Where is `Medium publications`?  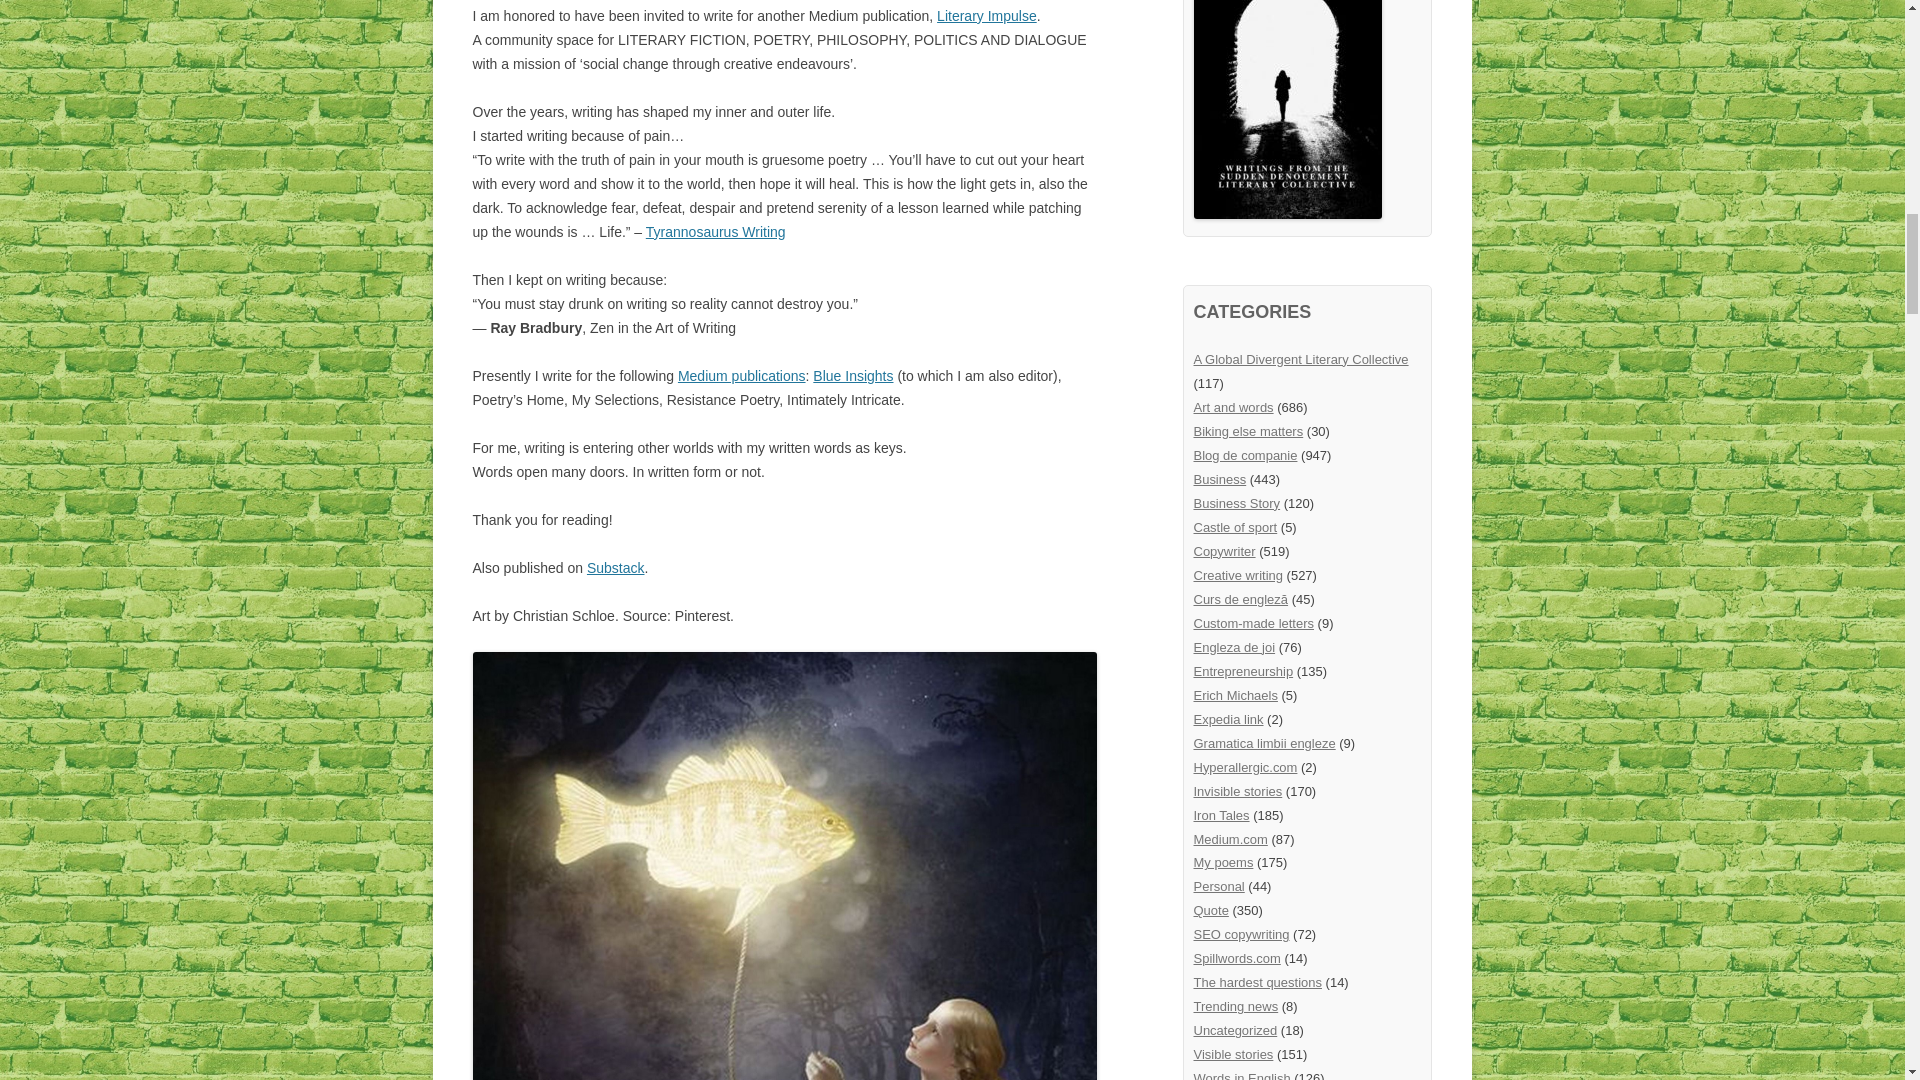 Medium publications is located at coordinates (742, 376).